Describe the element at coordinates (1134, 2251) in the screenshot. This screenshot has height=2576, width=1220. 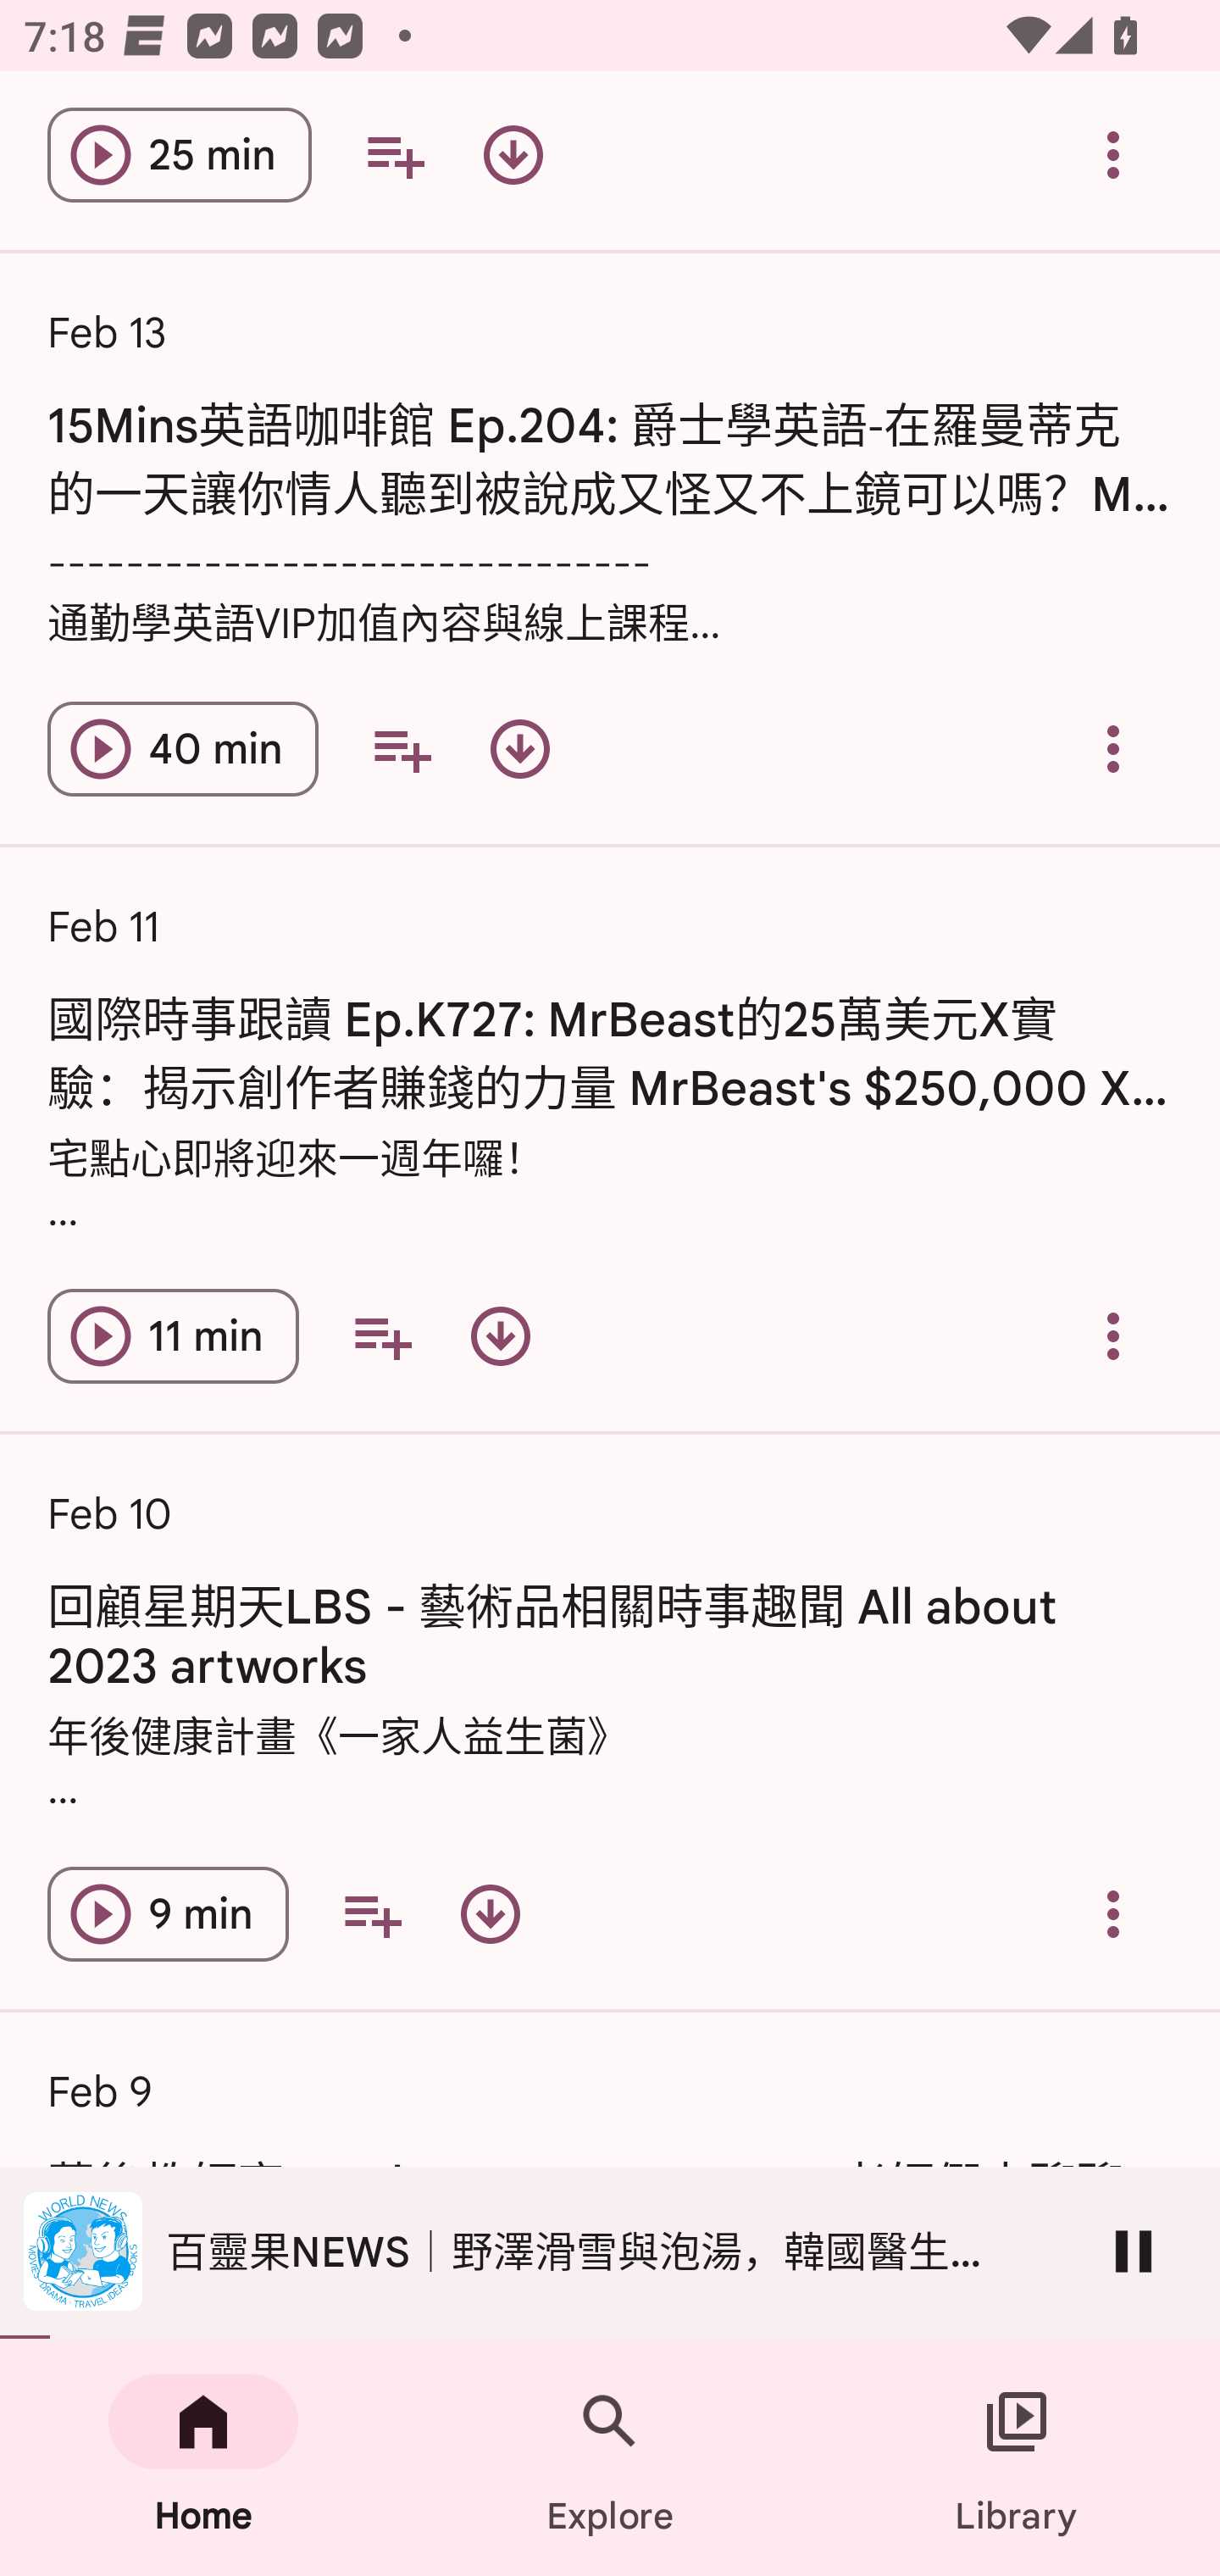
I see `Pause` at that location.